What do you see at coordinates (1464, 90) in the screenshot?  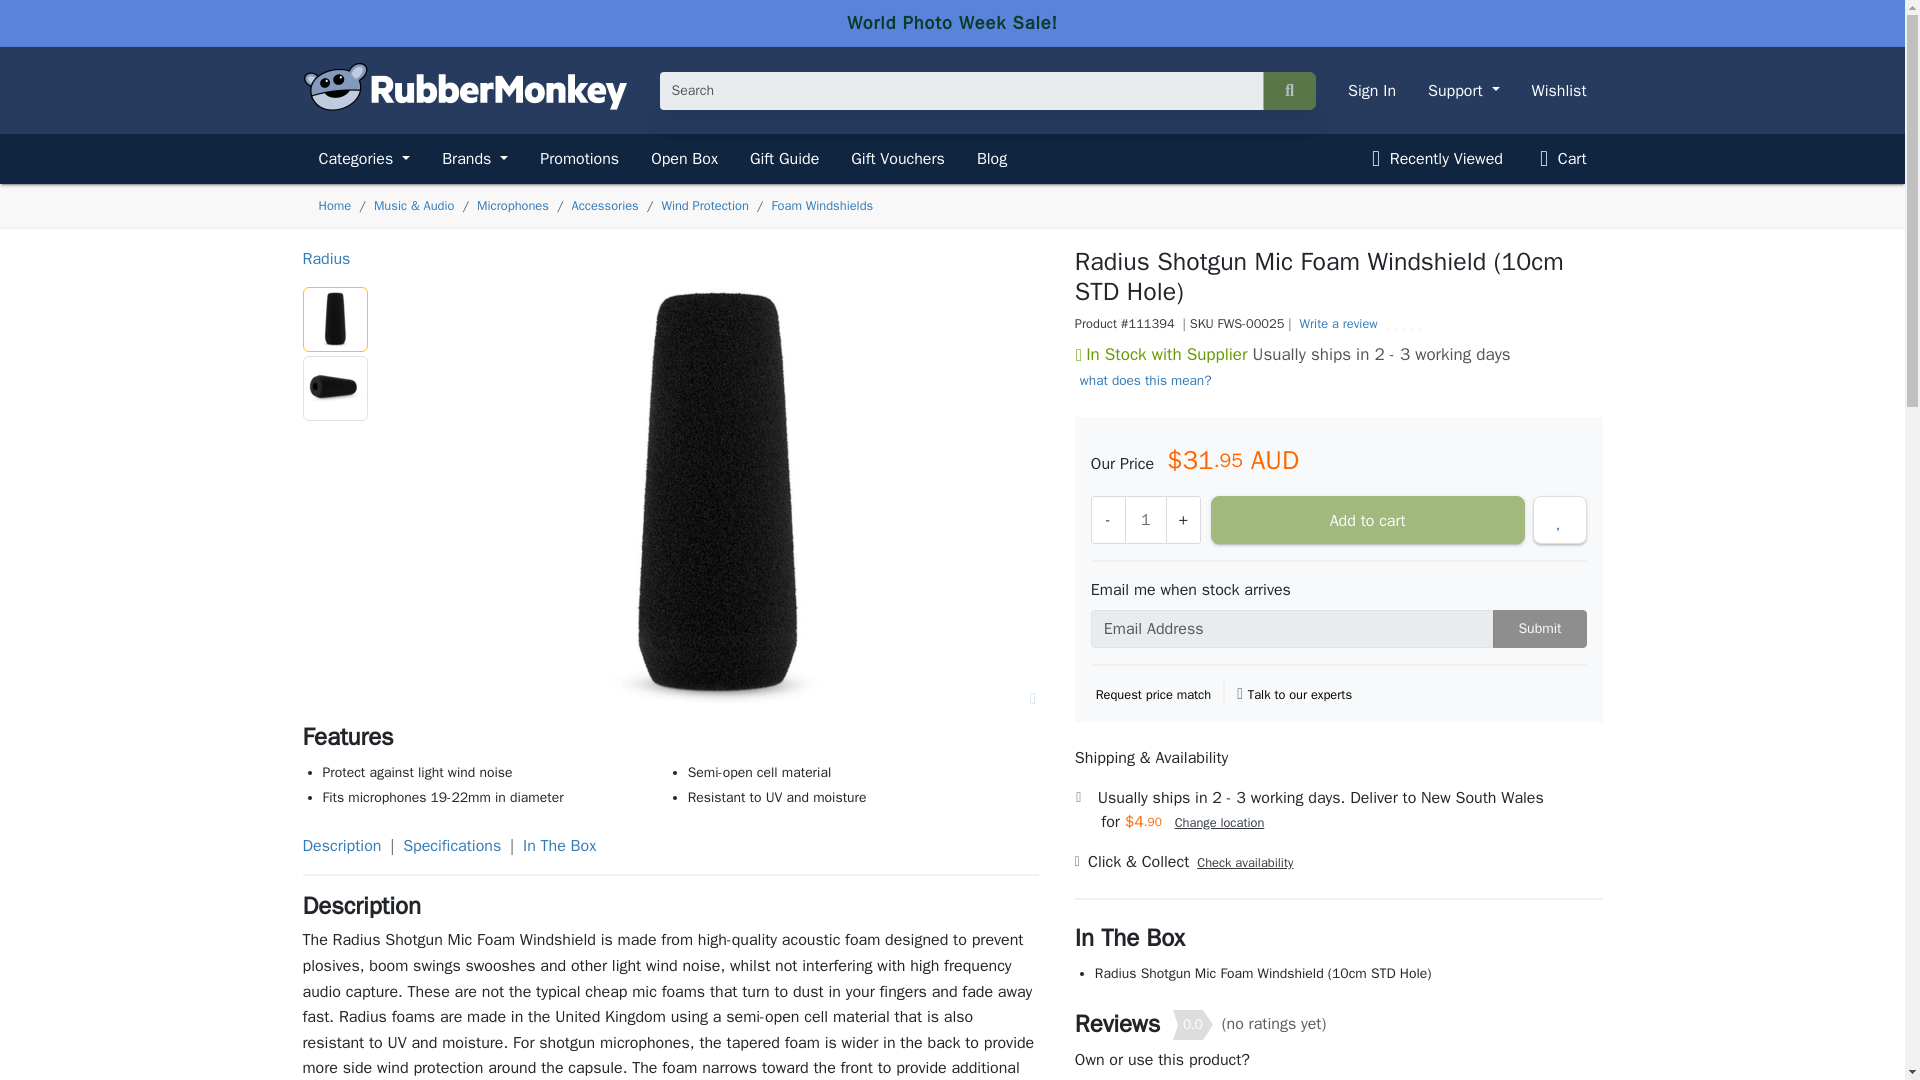 I see `Support` at bounding box center [1464, 90].